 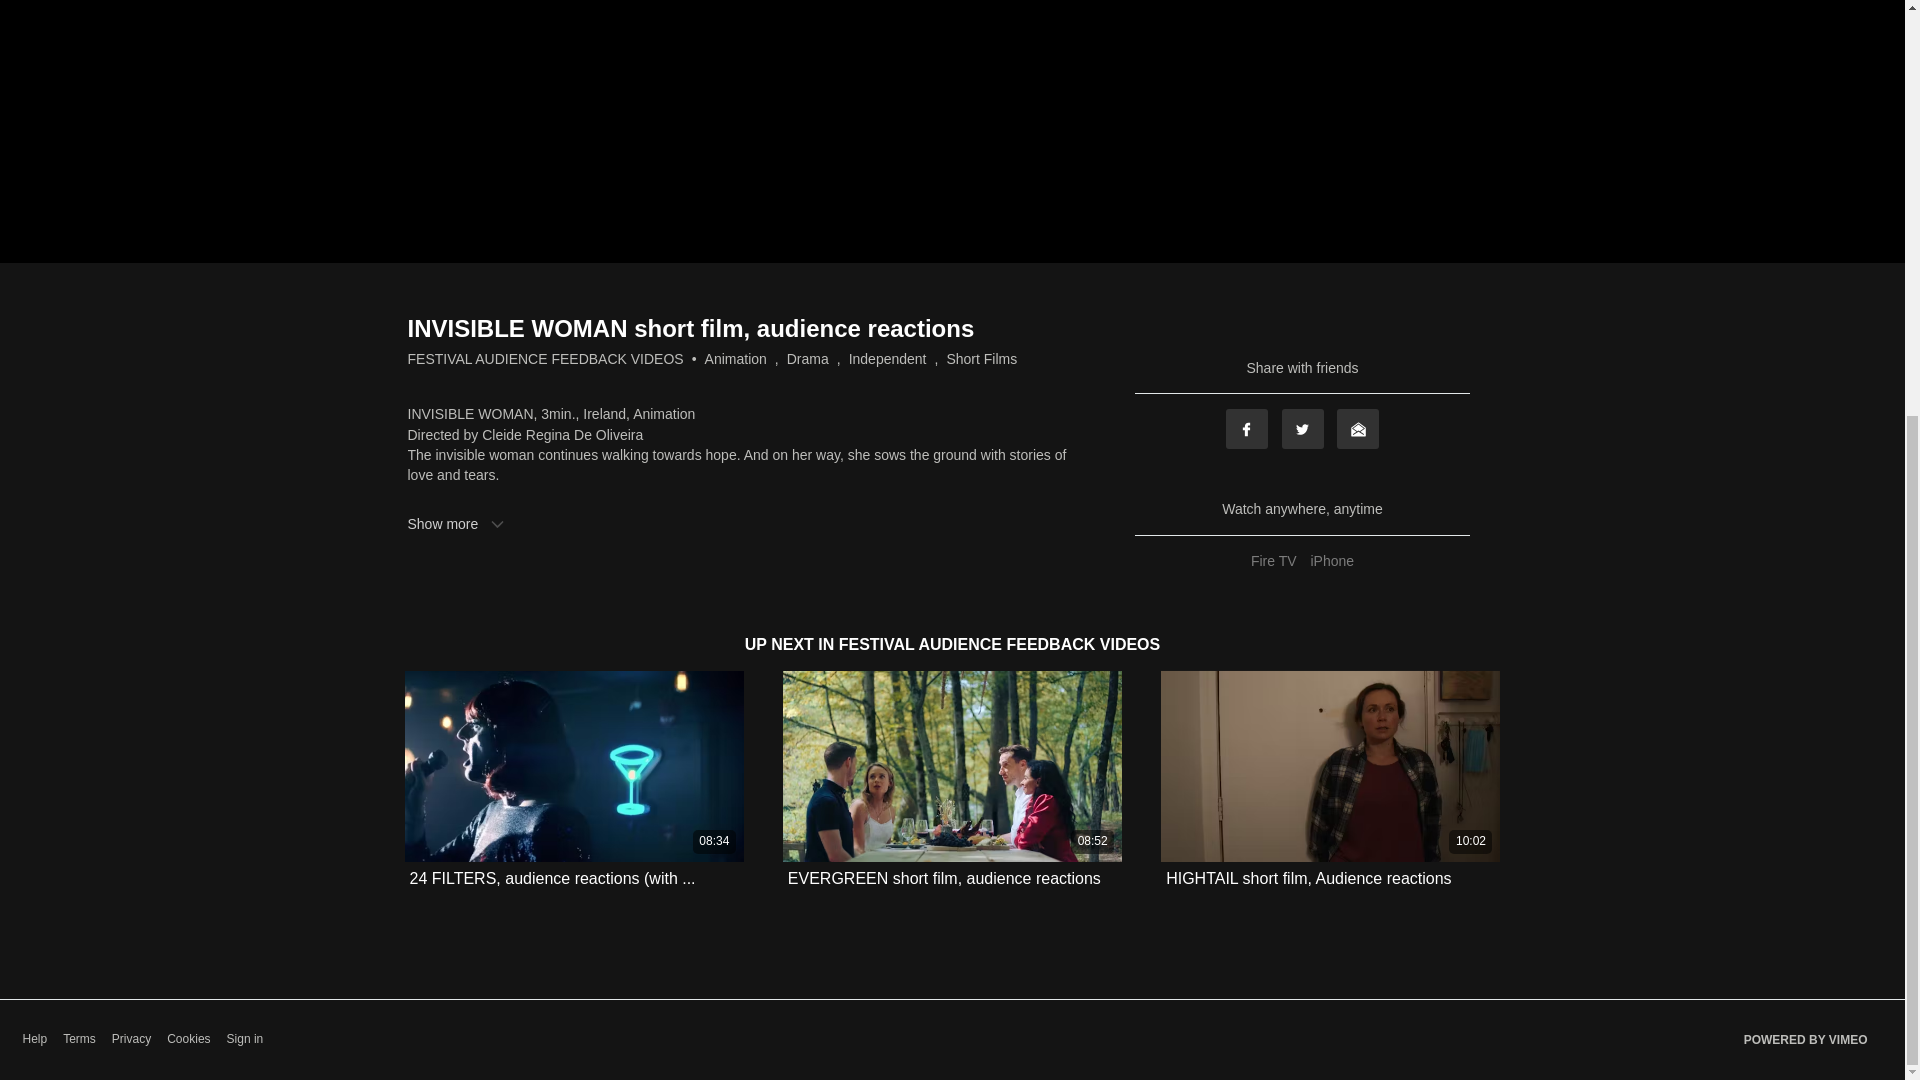 What do you see at coordinates (1308, 878) in the screenshot?
I see `HIGHTAIL short film, Audience reactions` at bounding box center [1308, 878].